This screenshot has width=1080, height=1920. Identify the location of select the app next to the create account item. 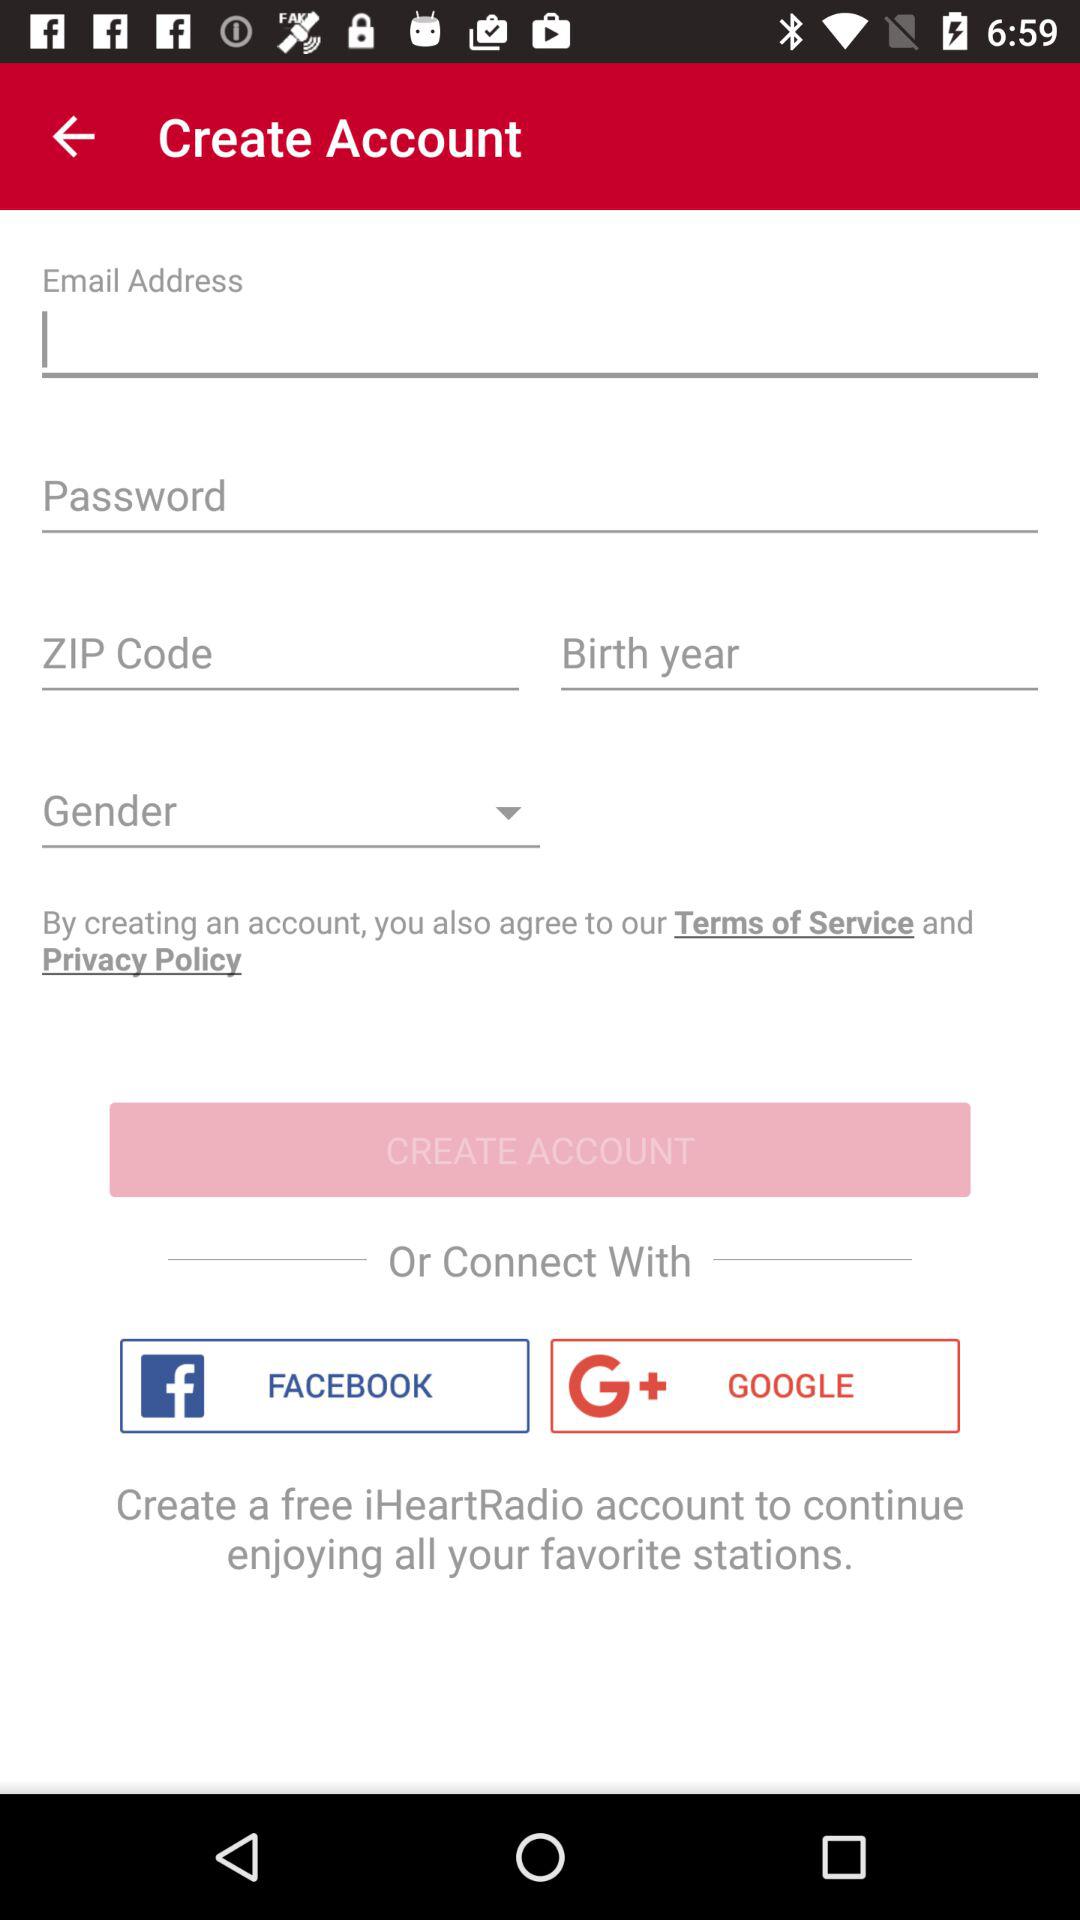
(73, 136).